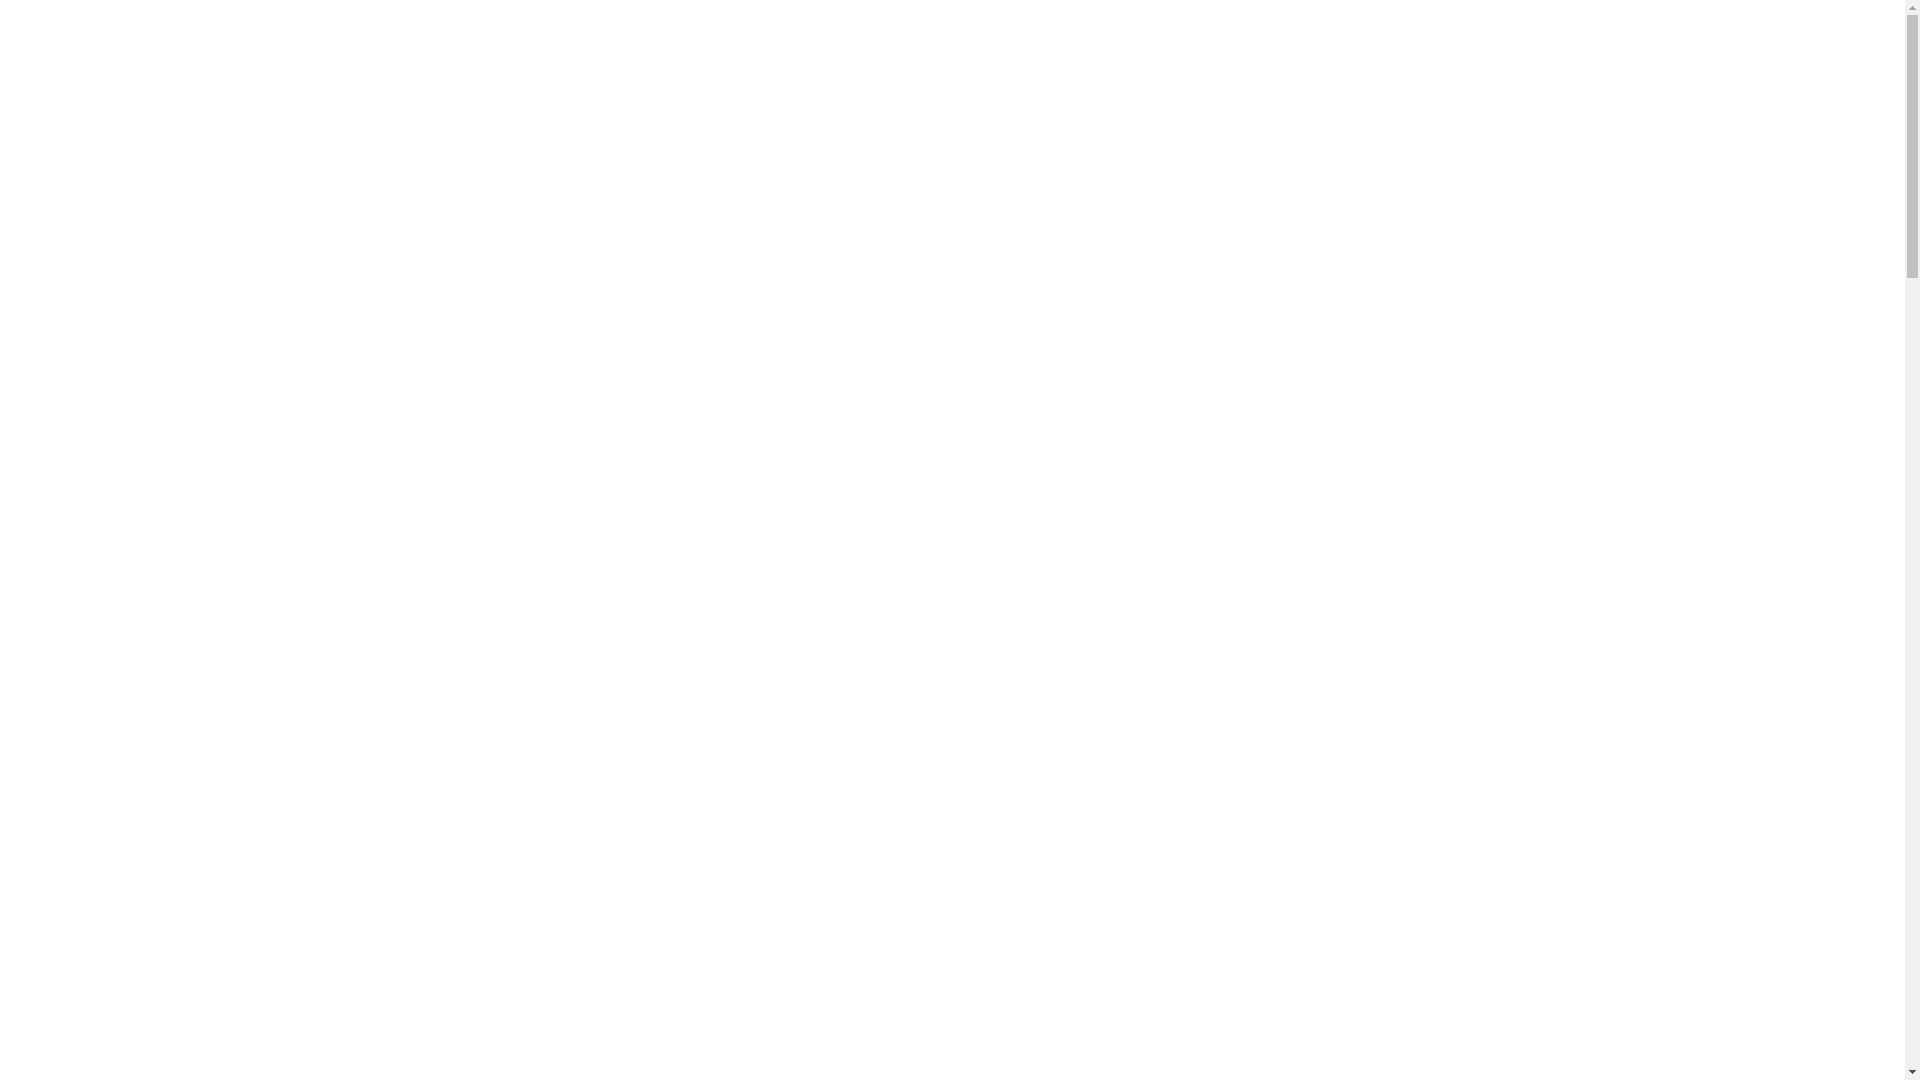 This screenshot has width=1920, height=1080. Describe the element at coordinates (1106, 60) in the screenshot. I see `Projektentwicklung` at that location.